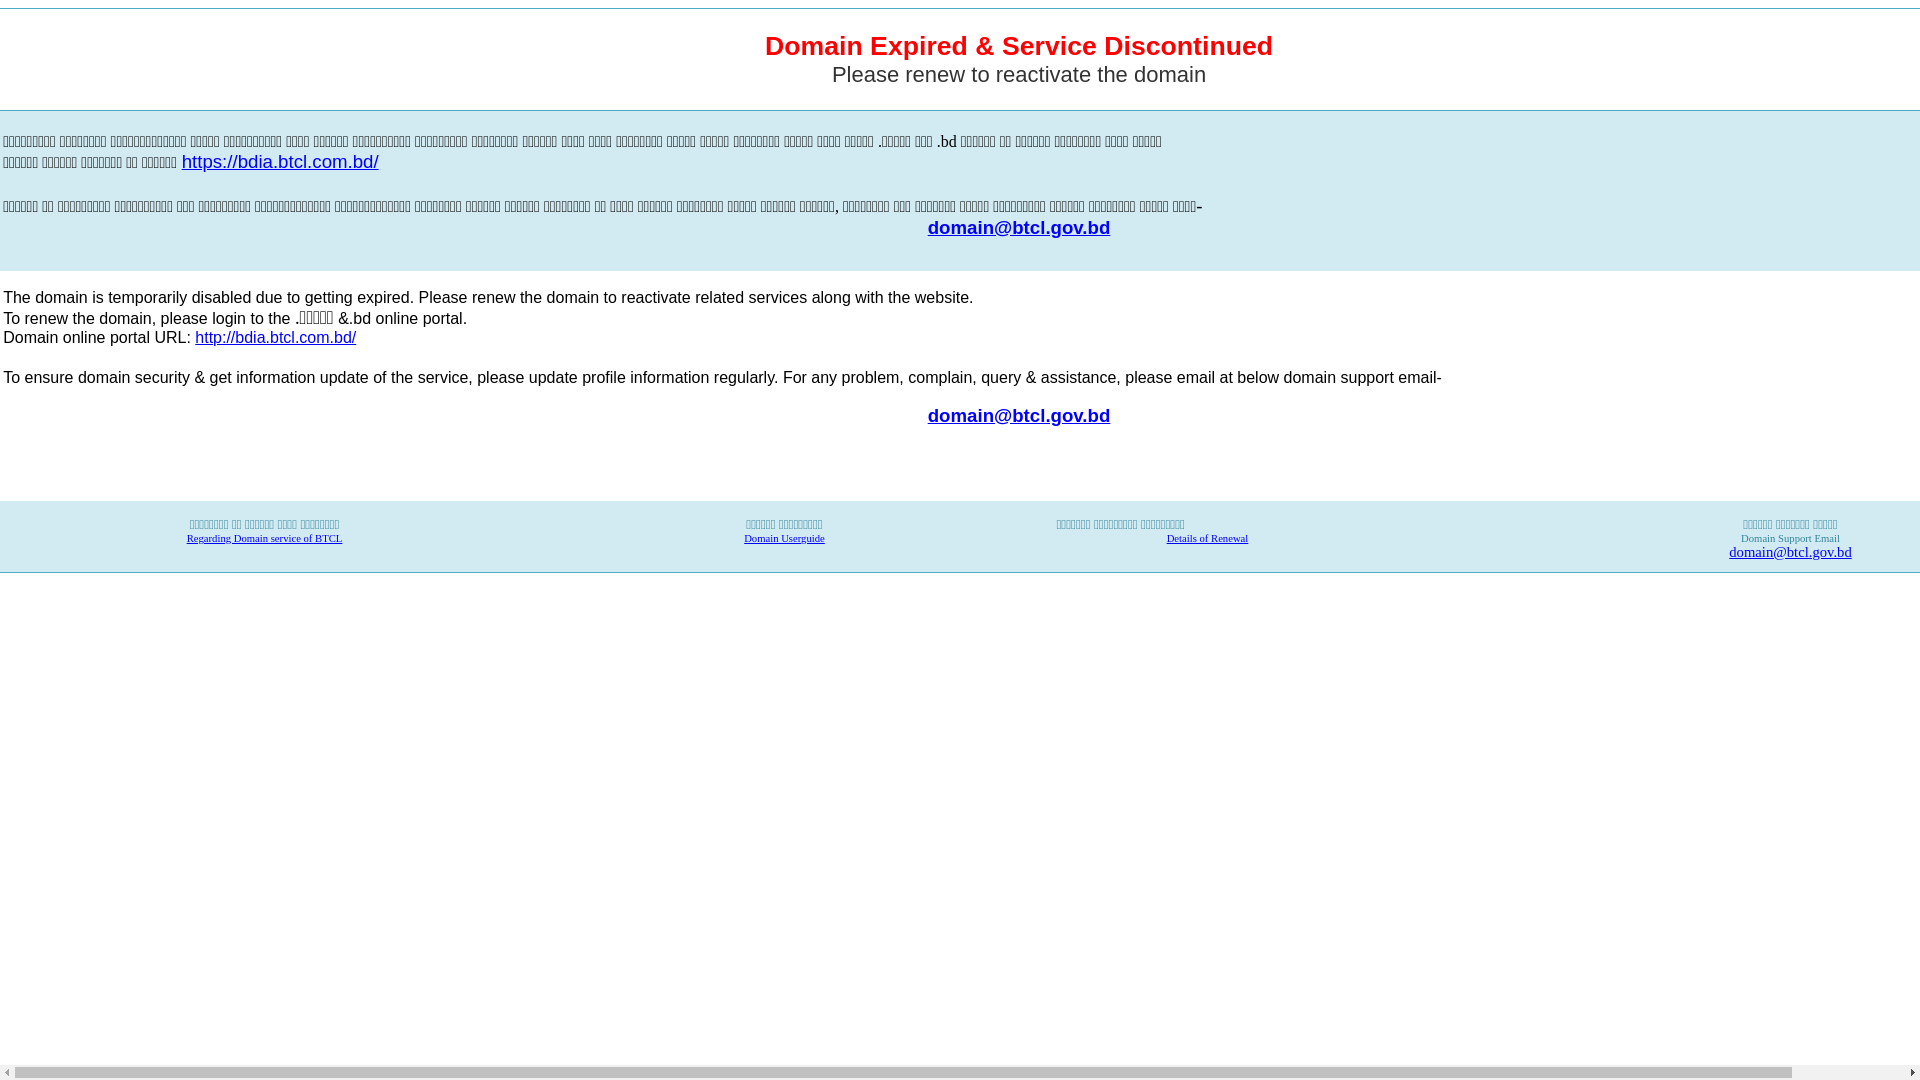 The image size is (1920, 1080). What do you see at coordinates (1020, 228) in the screenshot?
I see `domain@btcl.gov.bd` at bounding box center [1020, 228].